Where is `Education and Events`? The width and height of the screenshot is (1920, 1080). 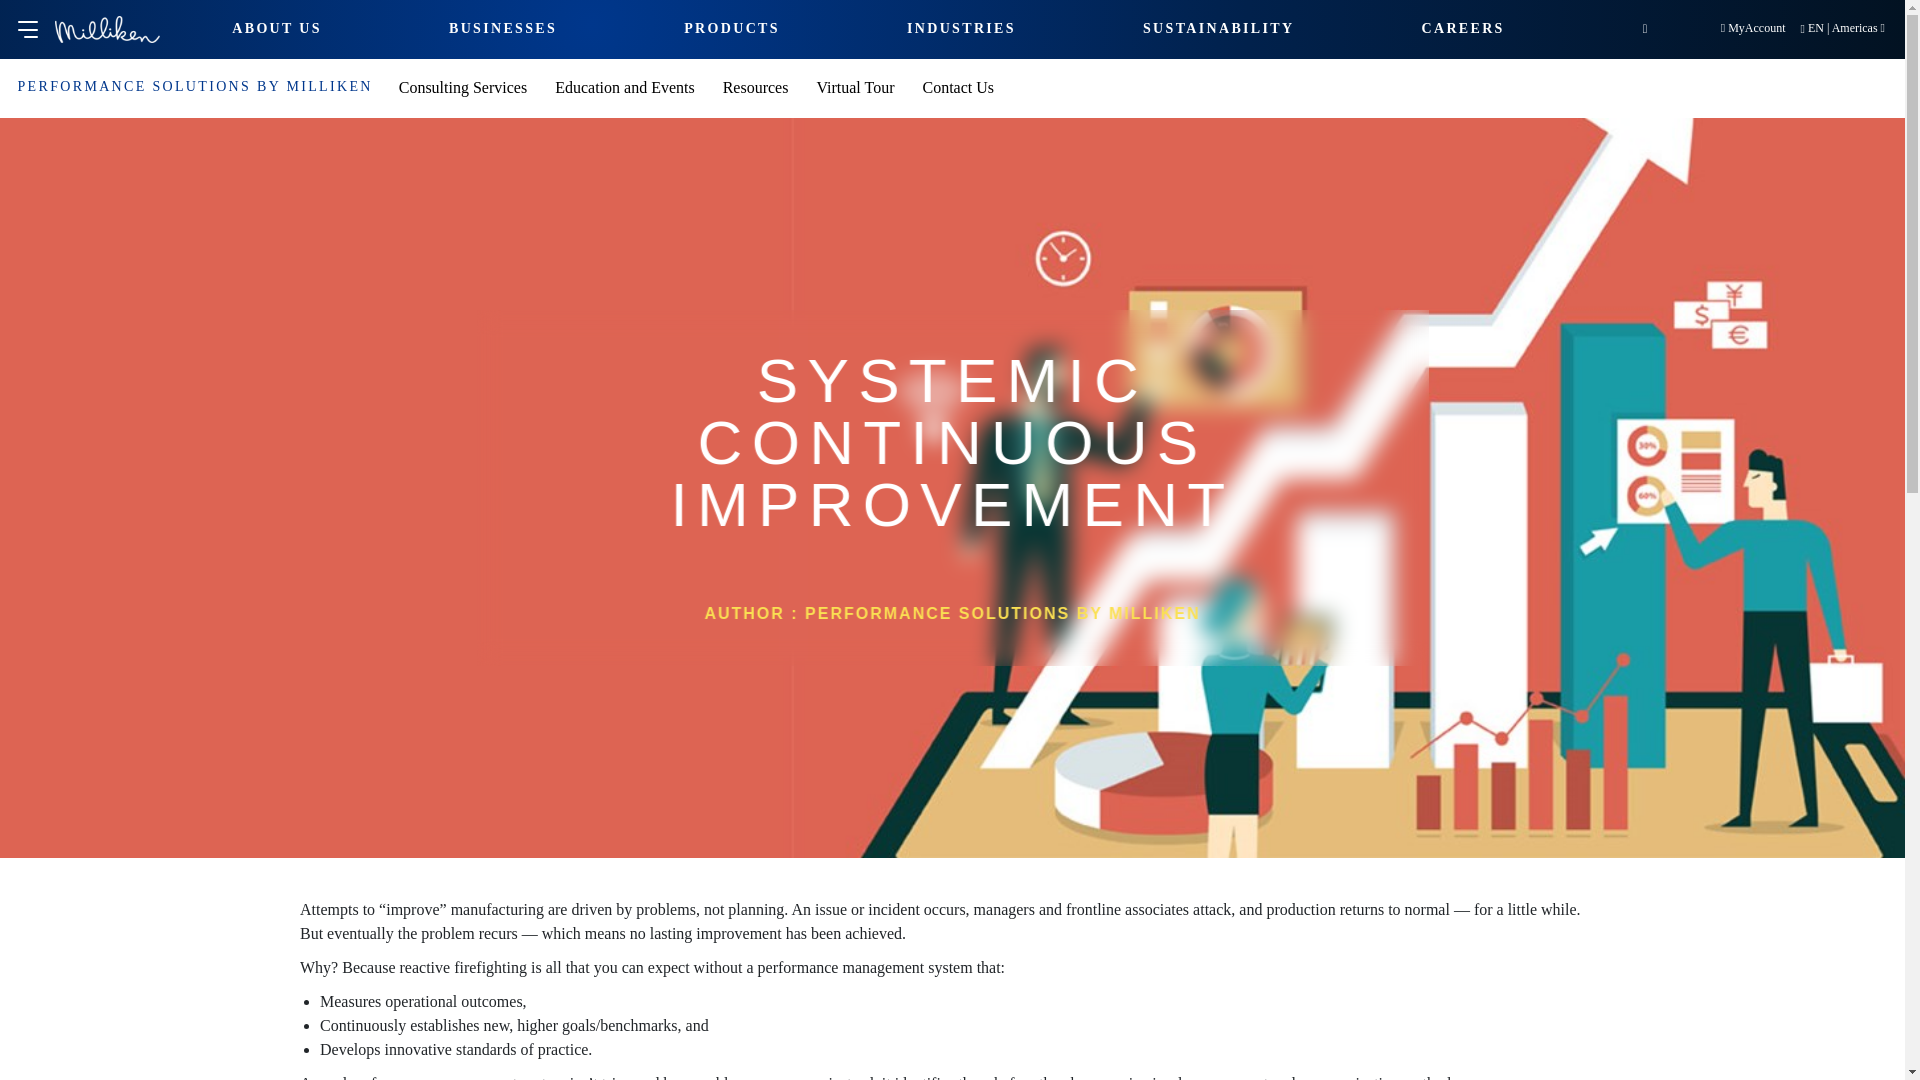 Education and Events is located at coordinates (624, 86).